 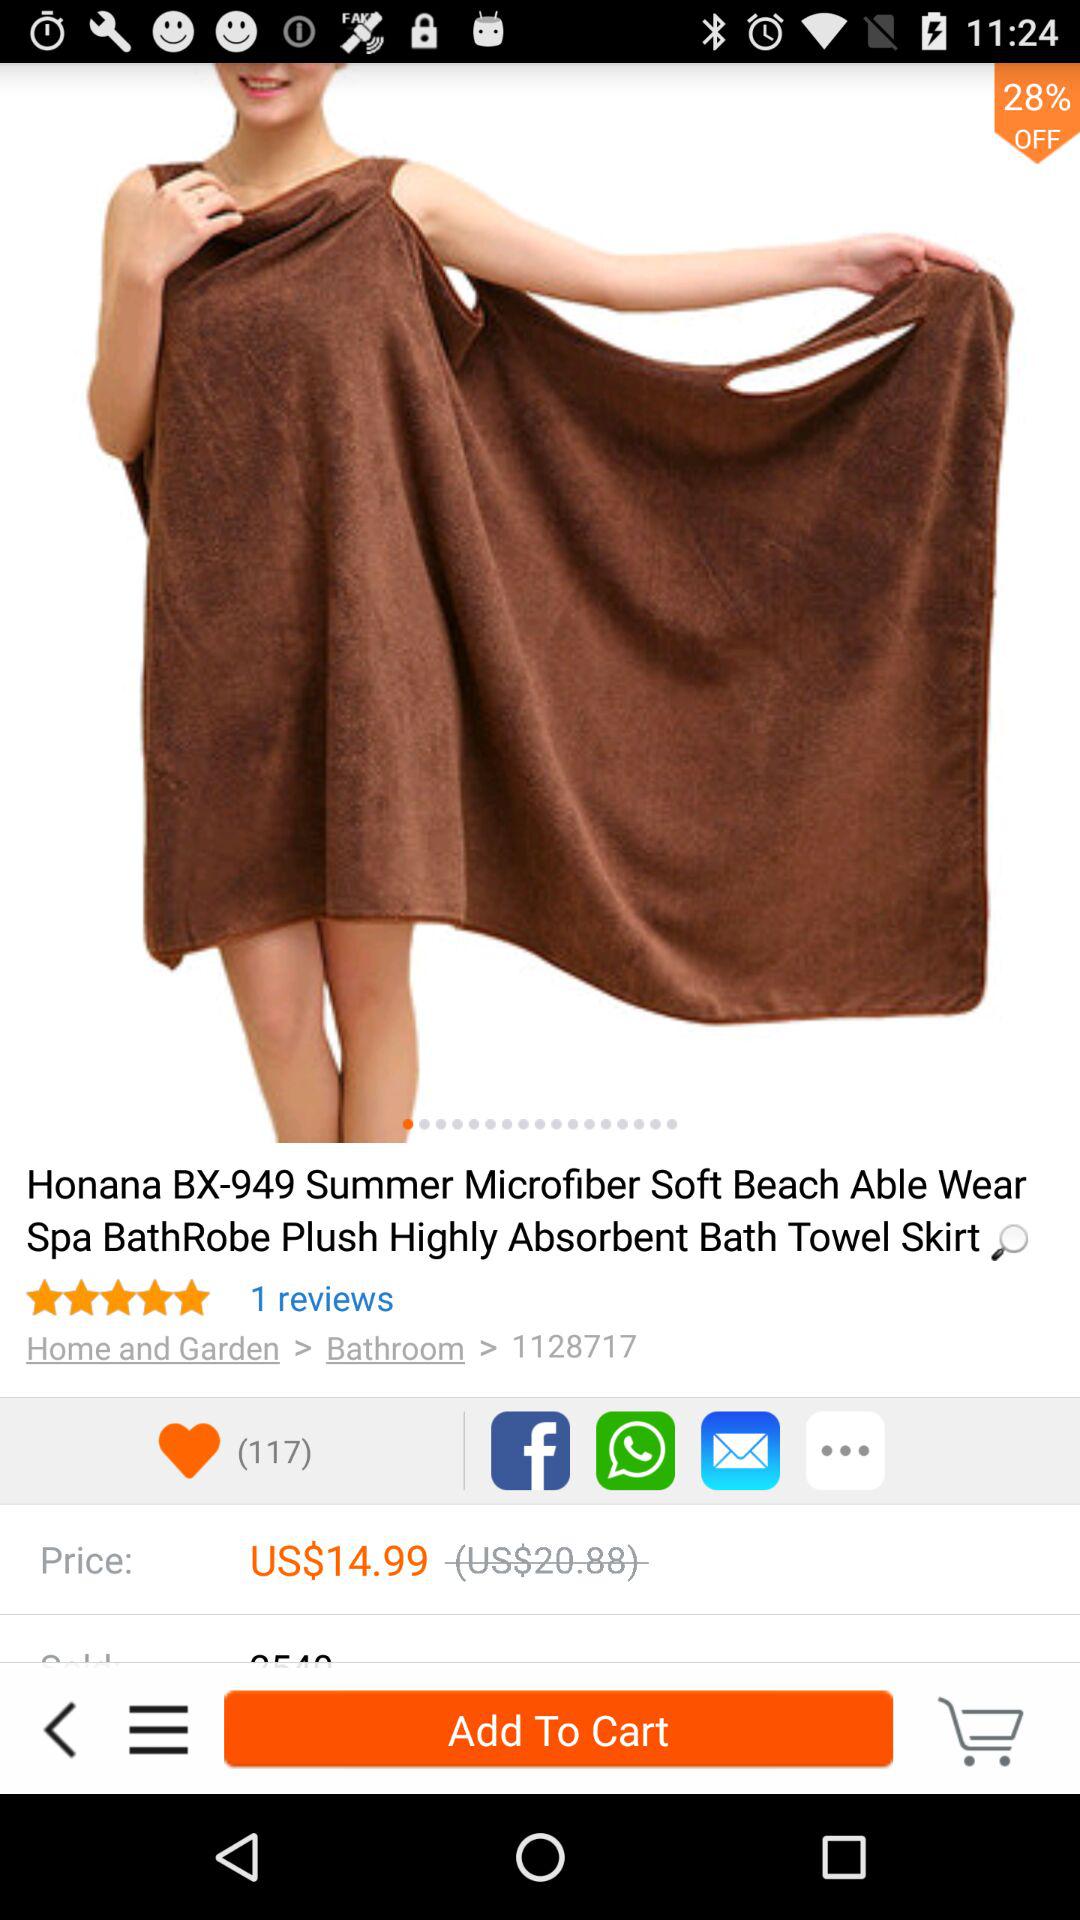 What do you see at coordinates (59, 1730) in the screenshot?
I see `backpage` at bounding box center [59, 1730].